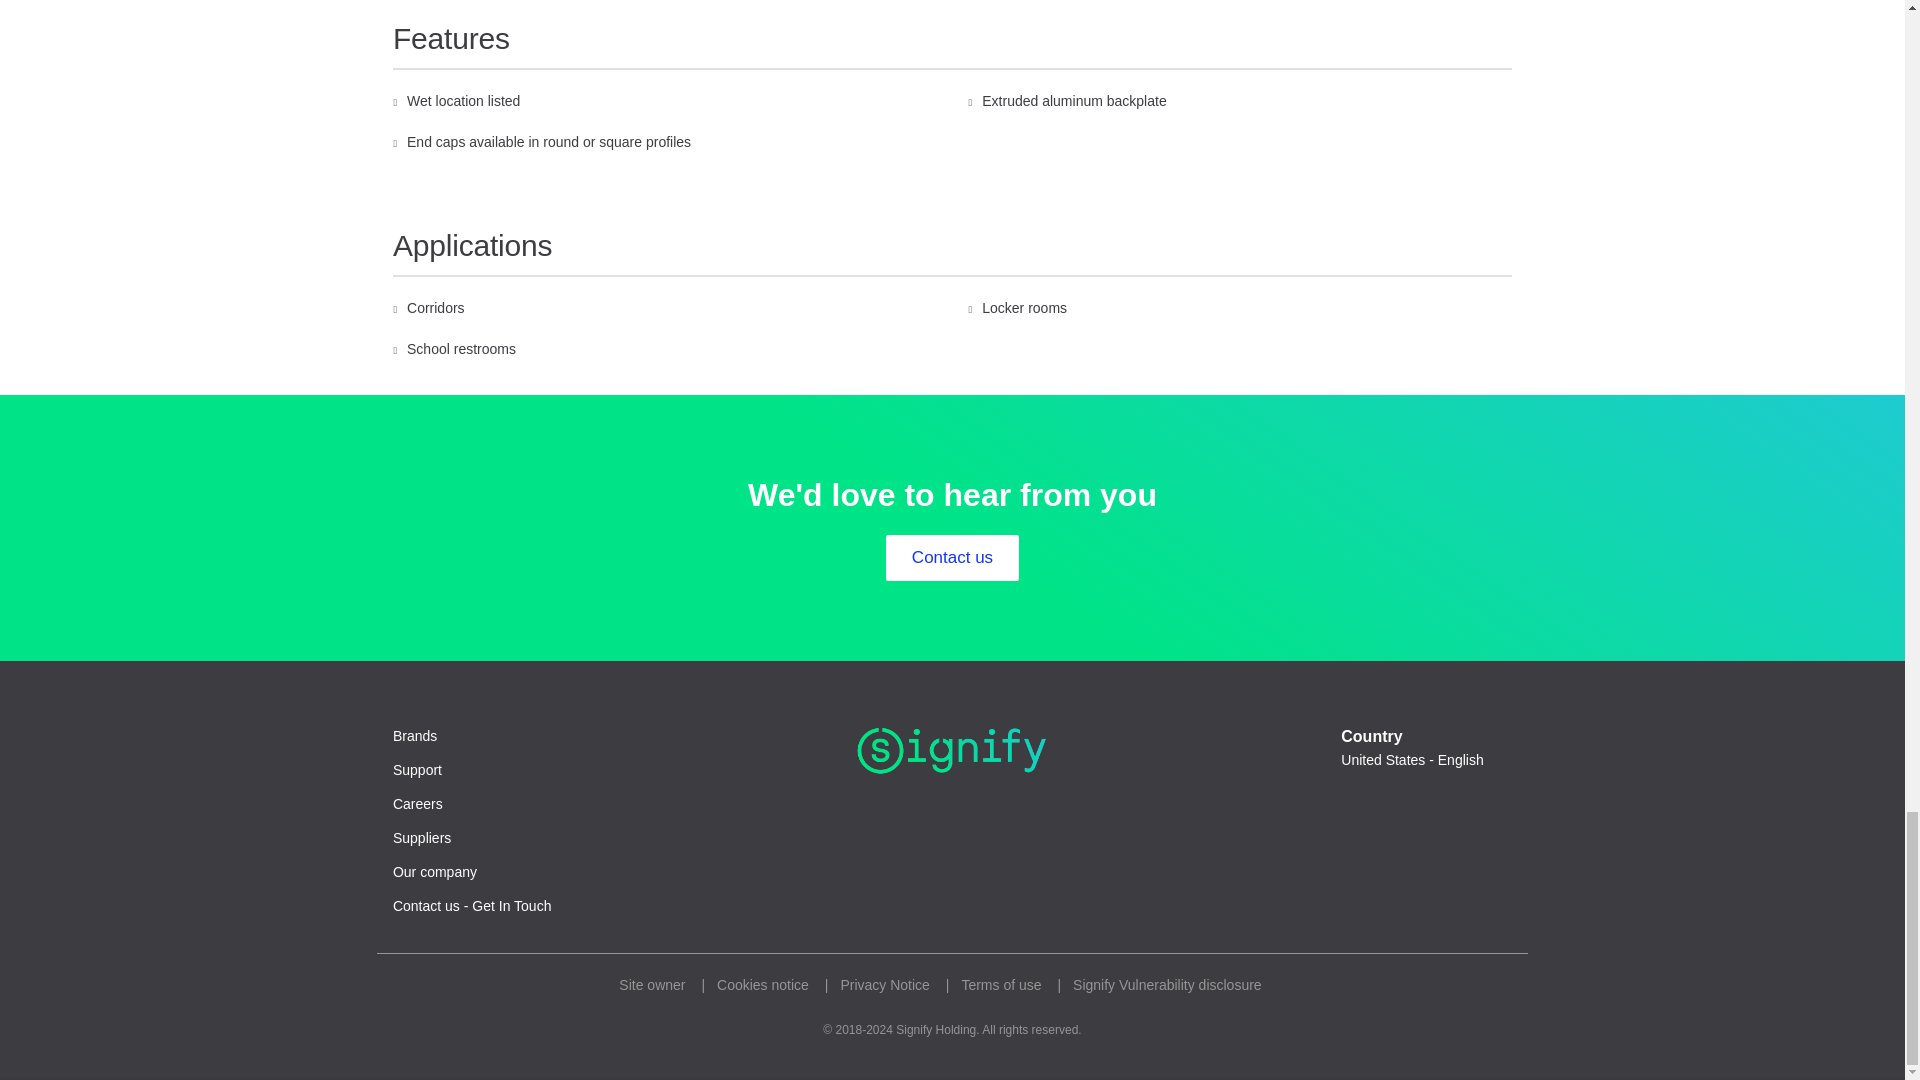 Image resolution: width=1920 pixels, height=1080 pixels. What do you see at coordinates (1167, 985) in the screenshot?
I see `Signify Vulnerability disclosure` at bounding box center [1167, 985].